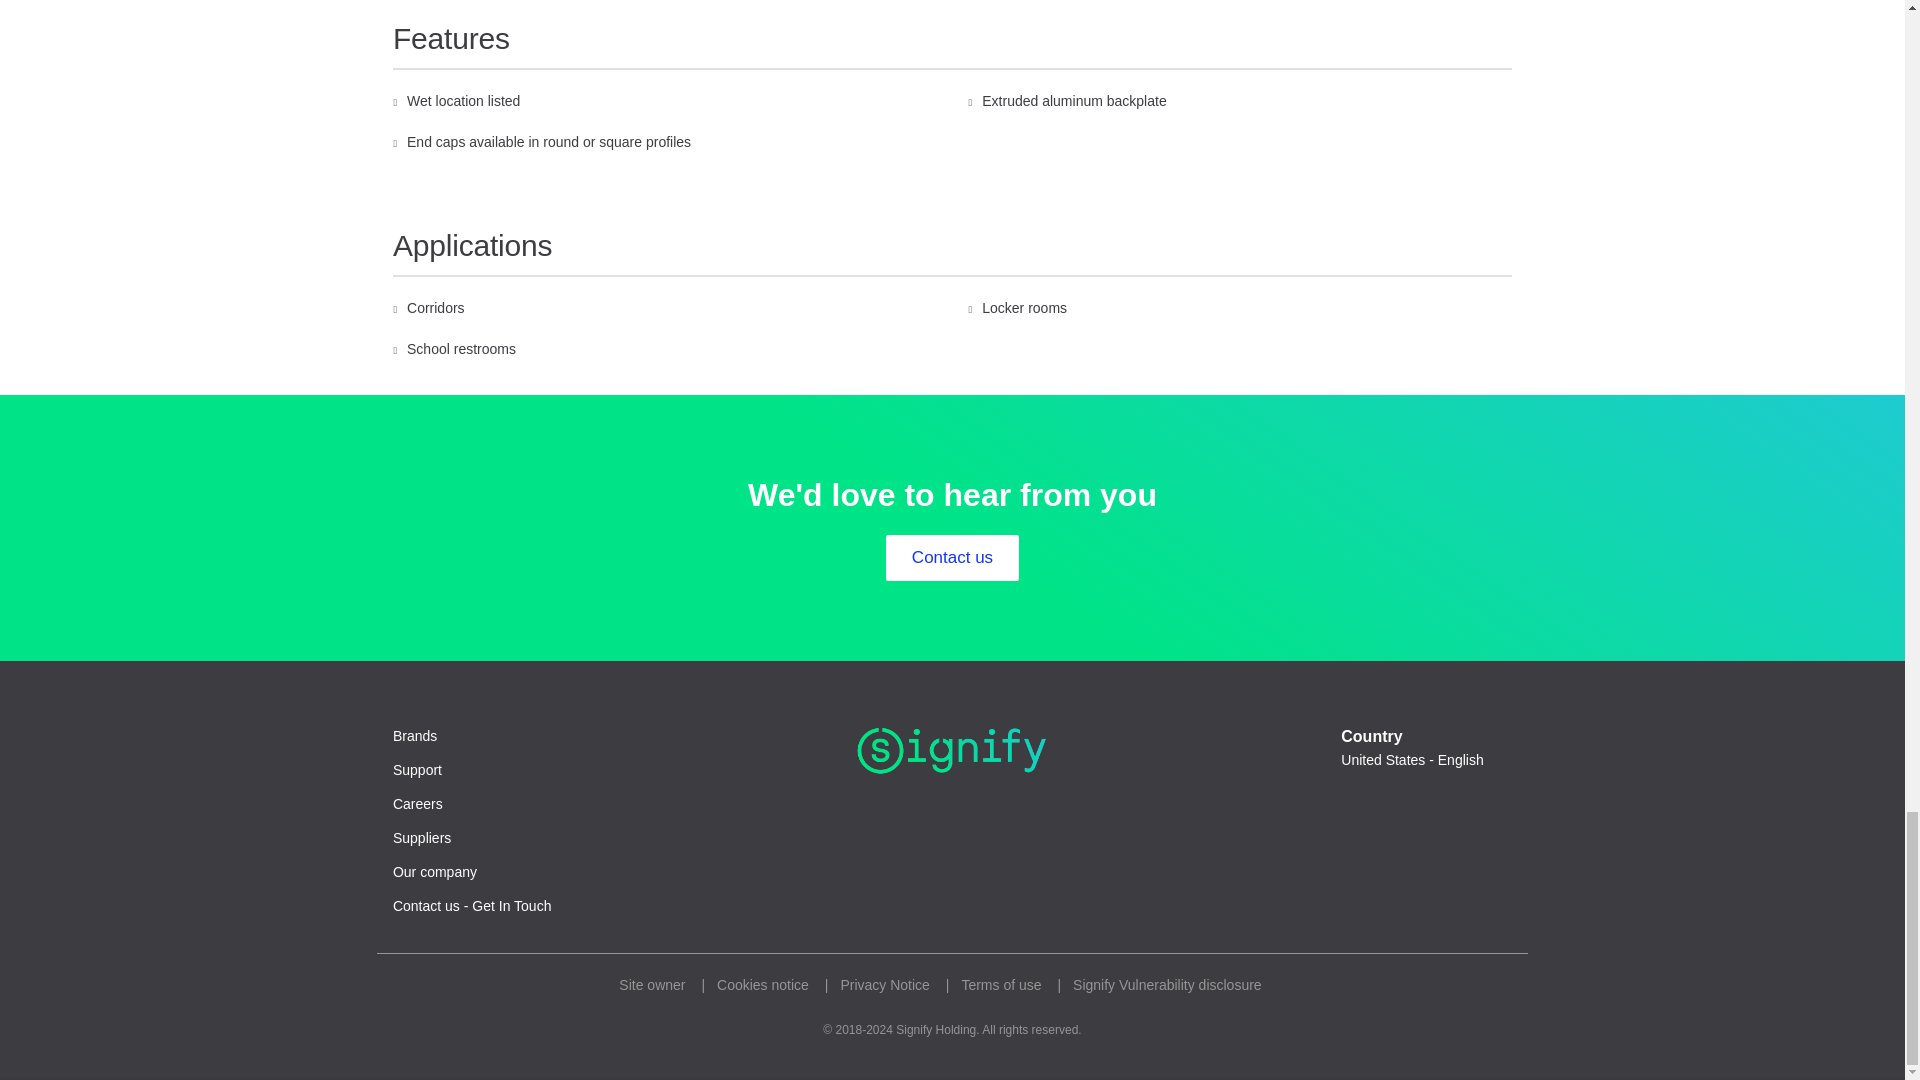 Image resolution: width=1920 pixels, height=1080 pixels. What do you see at coordinates (1167, 985) in the screenshot?
I see `Signify Vulnerability disclosure` at bounding box center [1167, 985].